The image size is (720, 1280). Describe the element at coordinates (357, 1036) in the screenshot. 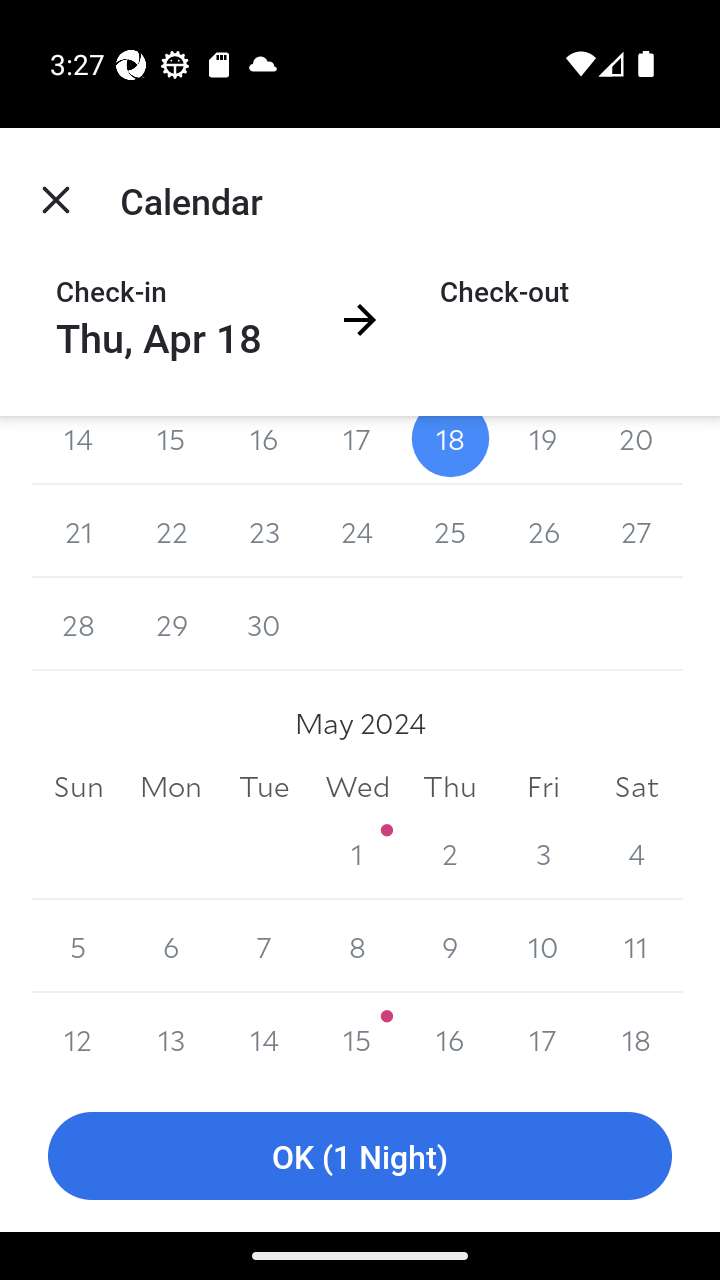

I see `15 15 May 2024` at that location.